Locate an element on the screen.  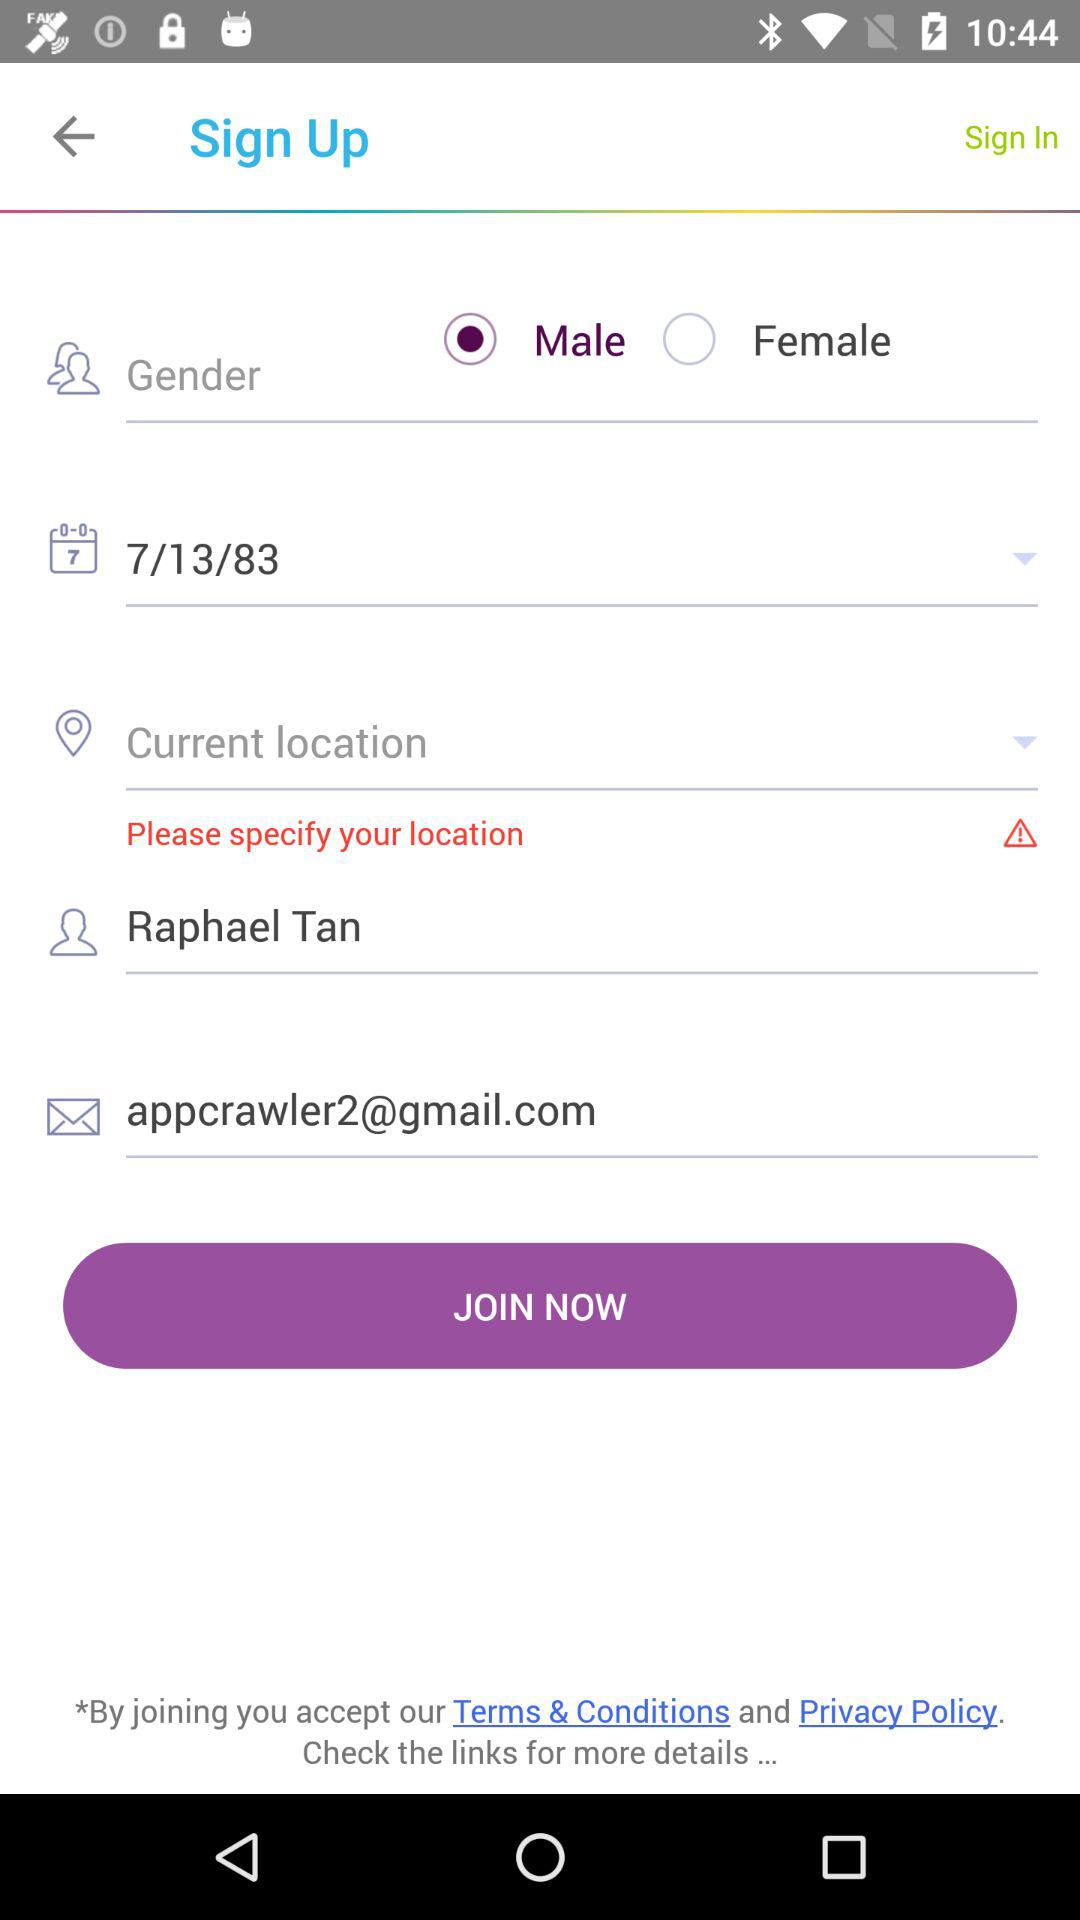
open the item to the right of the male item is located at coordinates (758, 338).